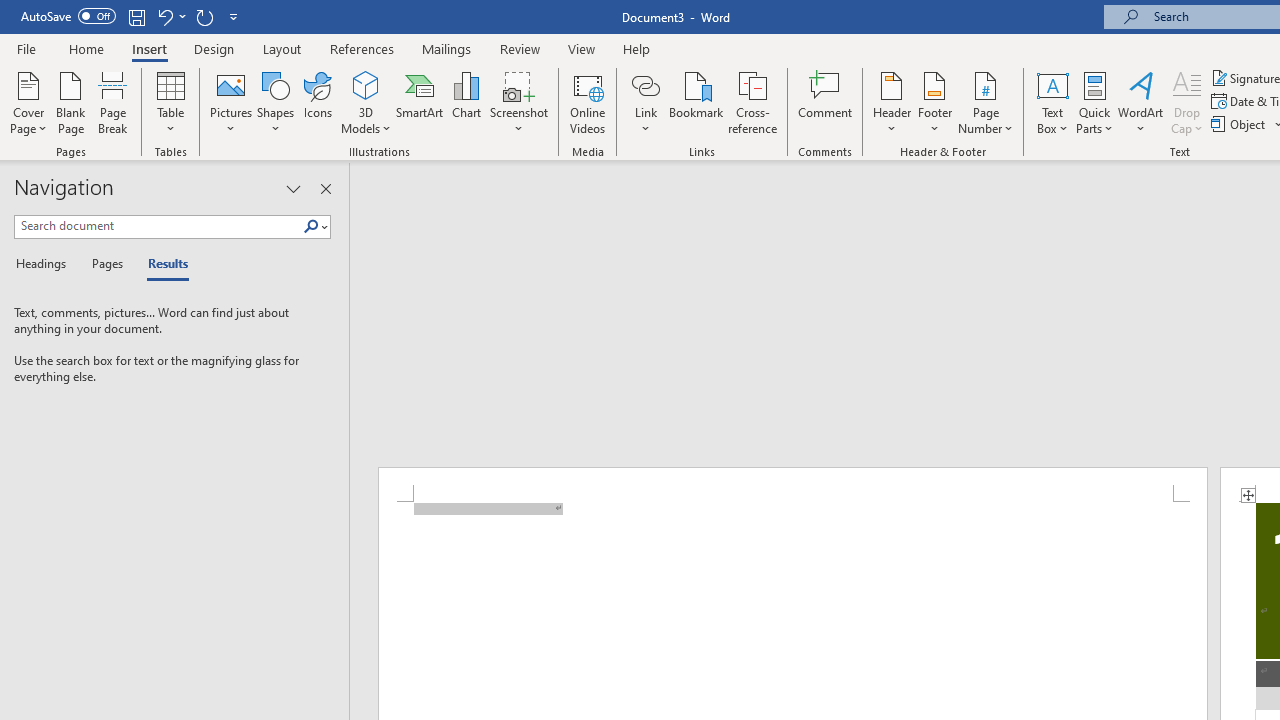 The height and width of the screenshot is (720, 1280). I want to click on View, so click(582, 48).